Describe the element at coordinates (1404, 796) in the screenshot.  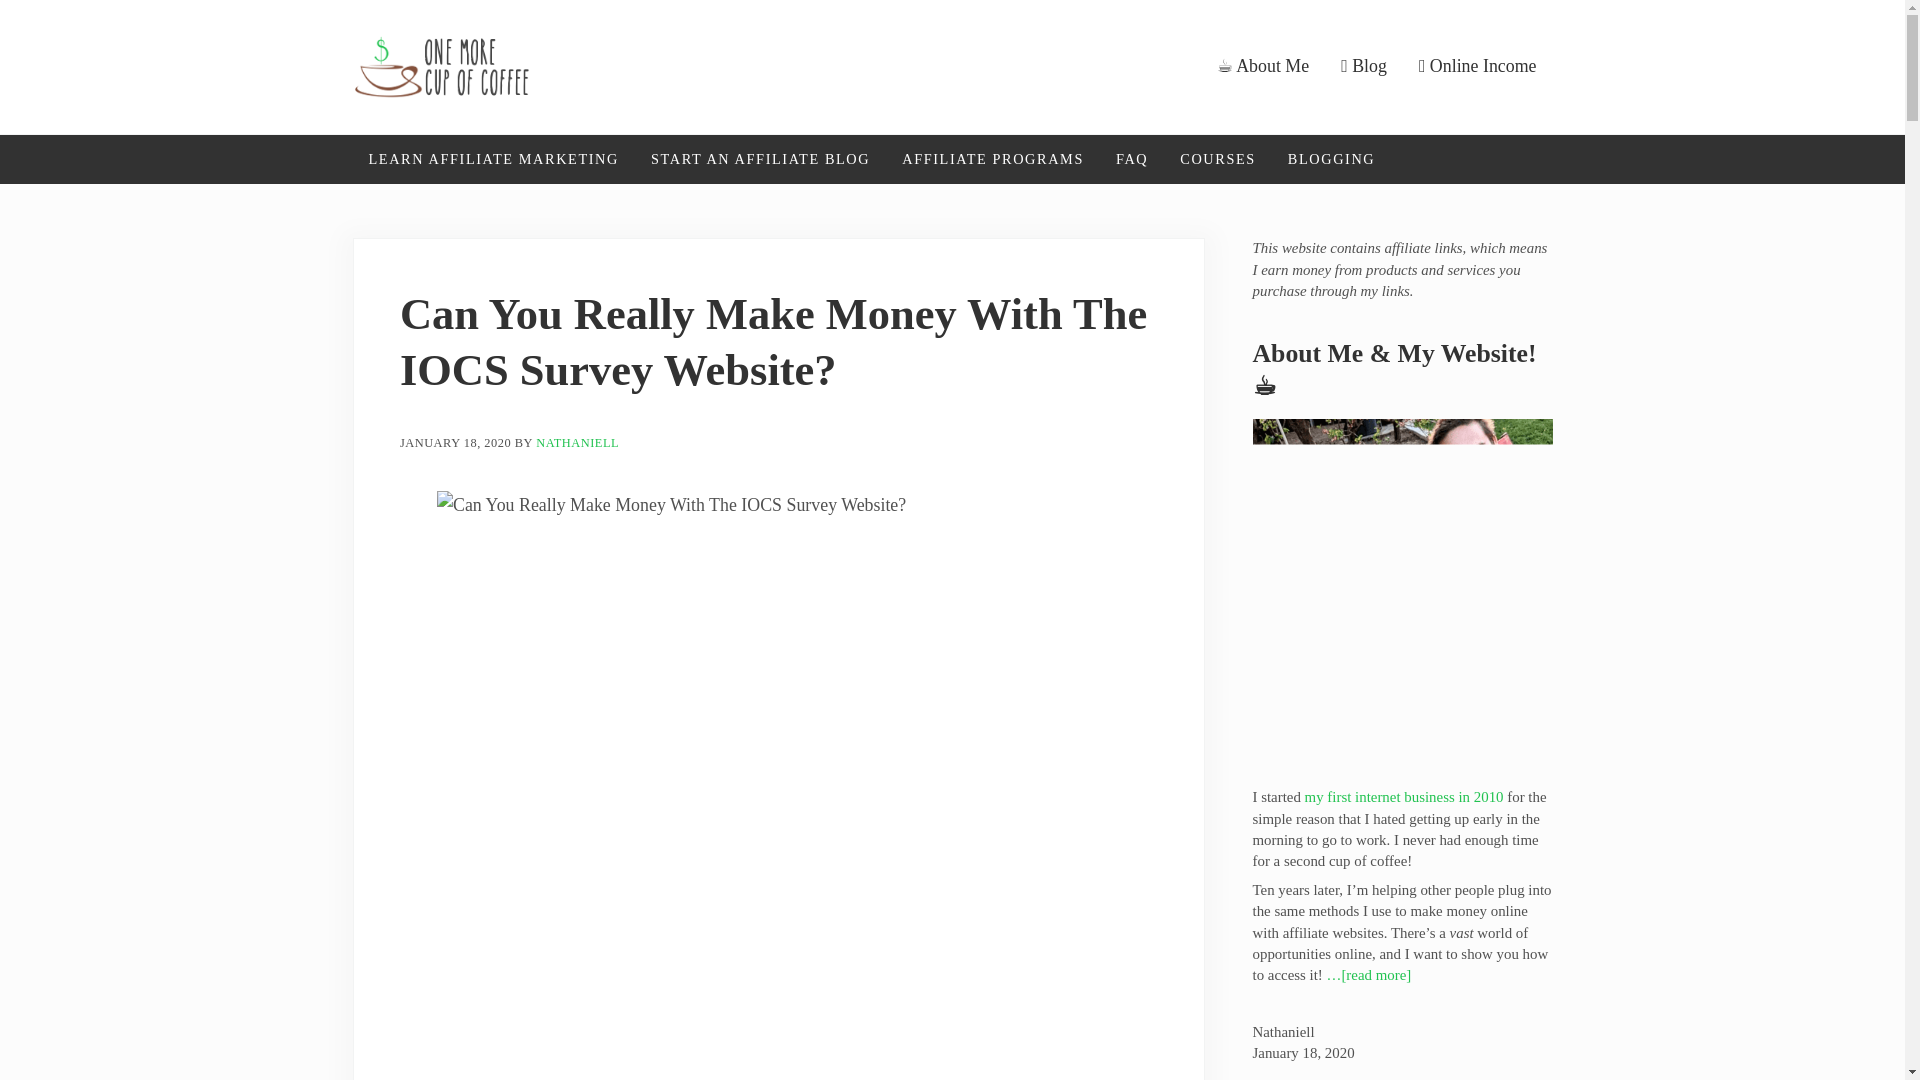
I see `my first internet business in 2010` at that location.